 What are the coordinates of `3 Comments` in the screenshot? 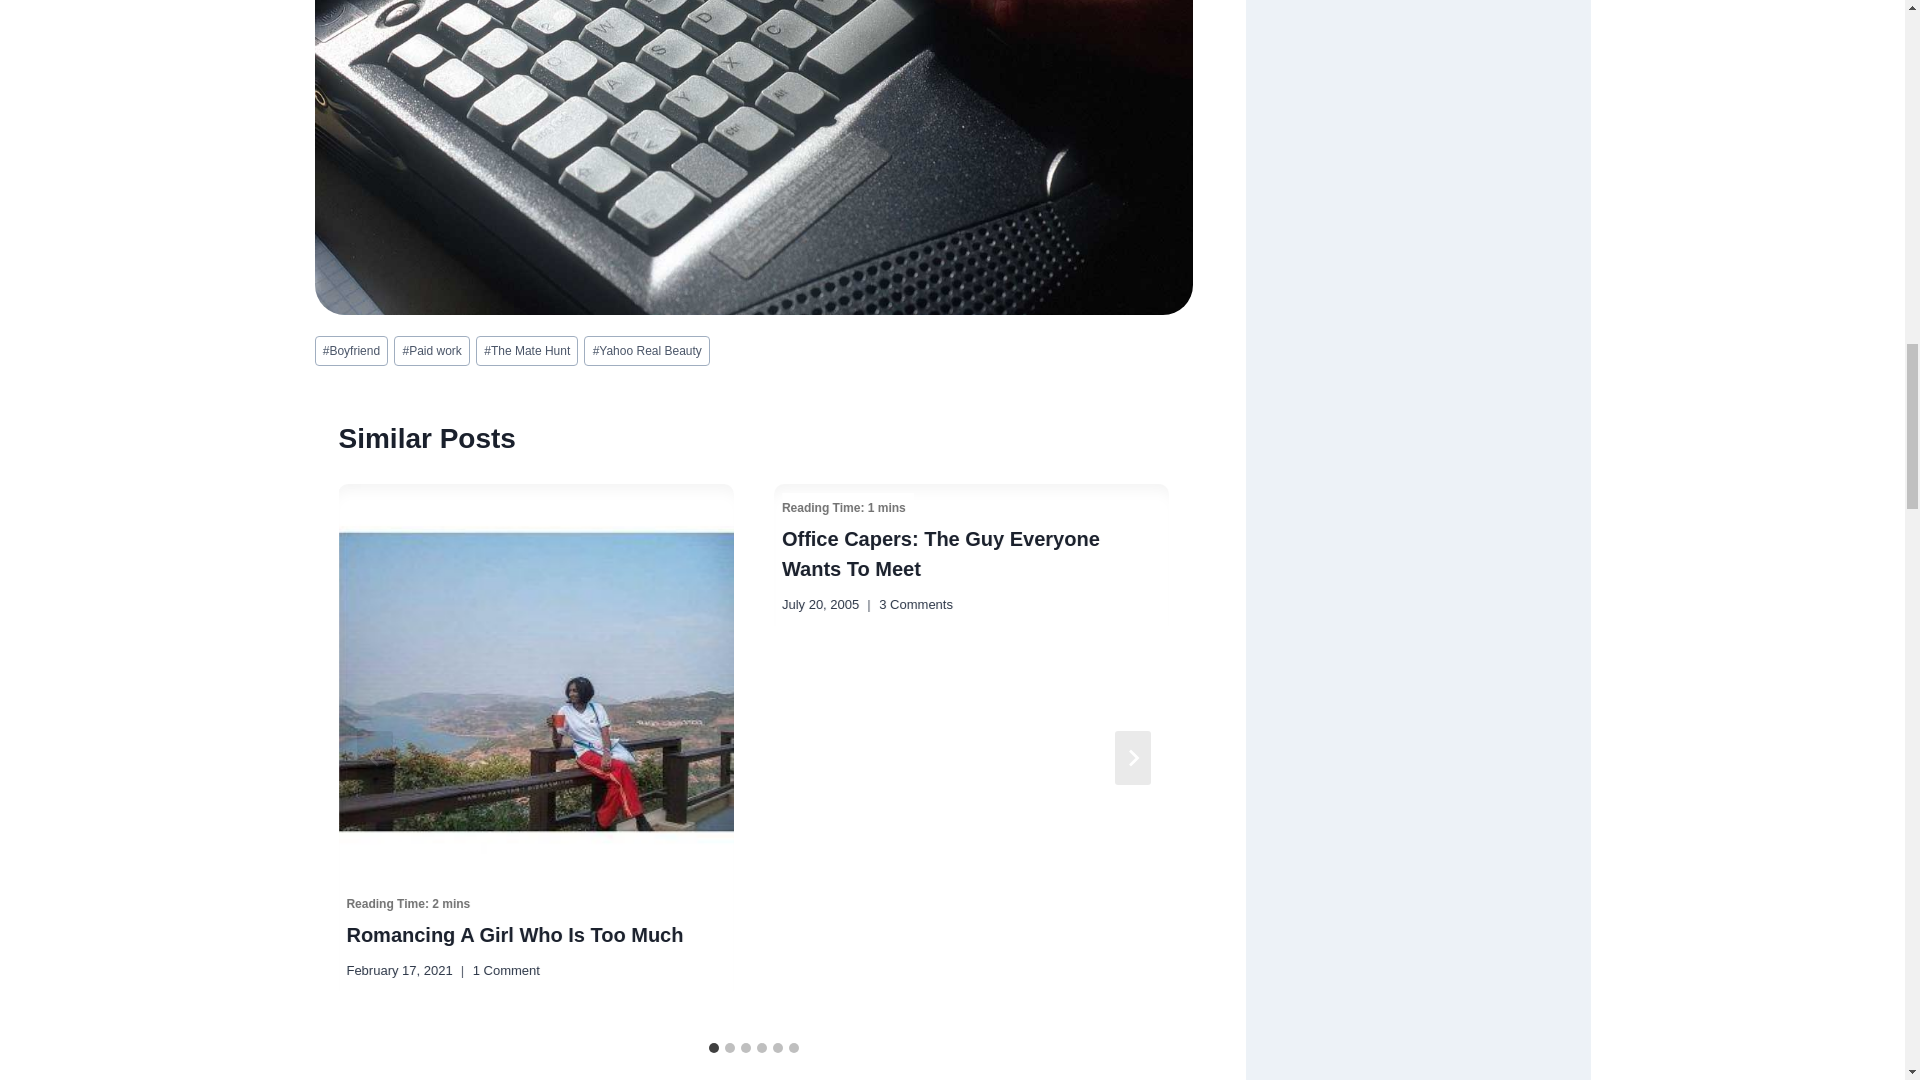 It's located at (916, 605).